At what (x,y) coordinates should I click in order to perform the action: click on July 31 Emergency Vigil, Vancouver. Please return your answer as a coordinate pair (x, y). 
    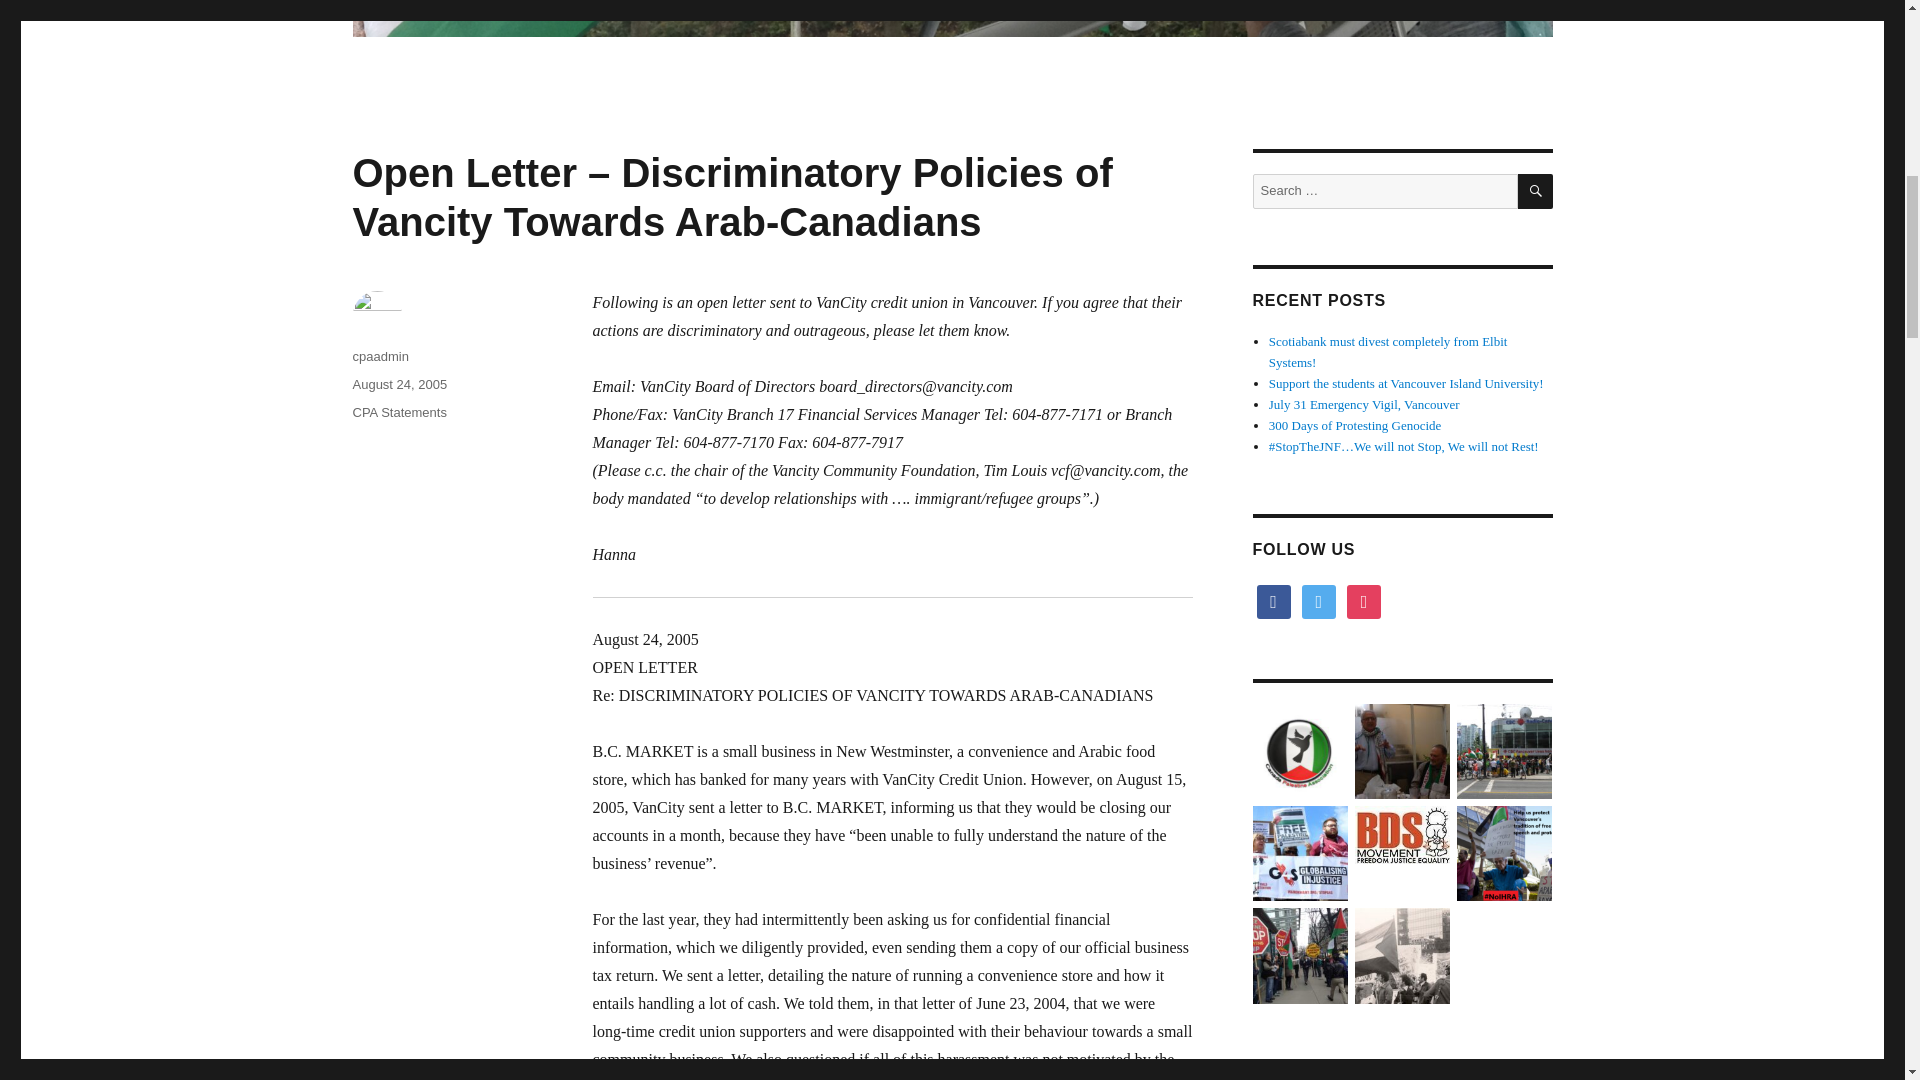
    Looking at the image, I should click on (1364, 404).